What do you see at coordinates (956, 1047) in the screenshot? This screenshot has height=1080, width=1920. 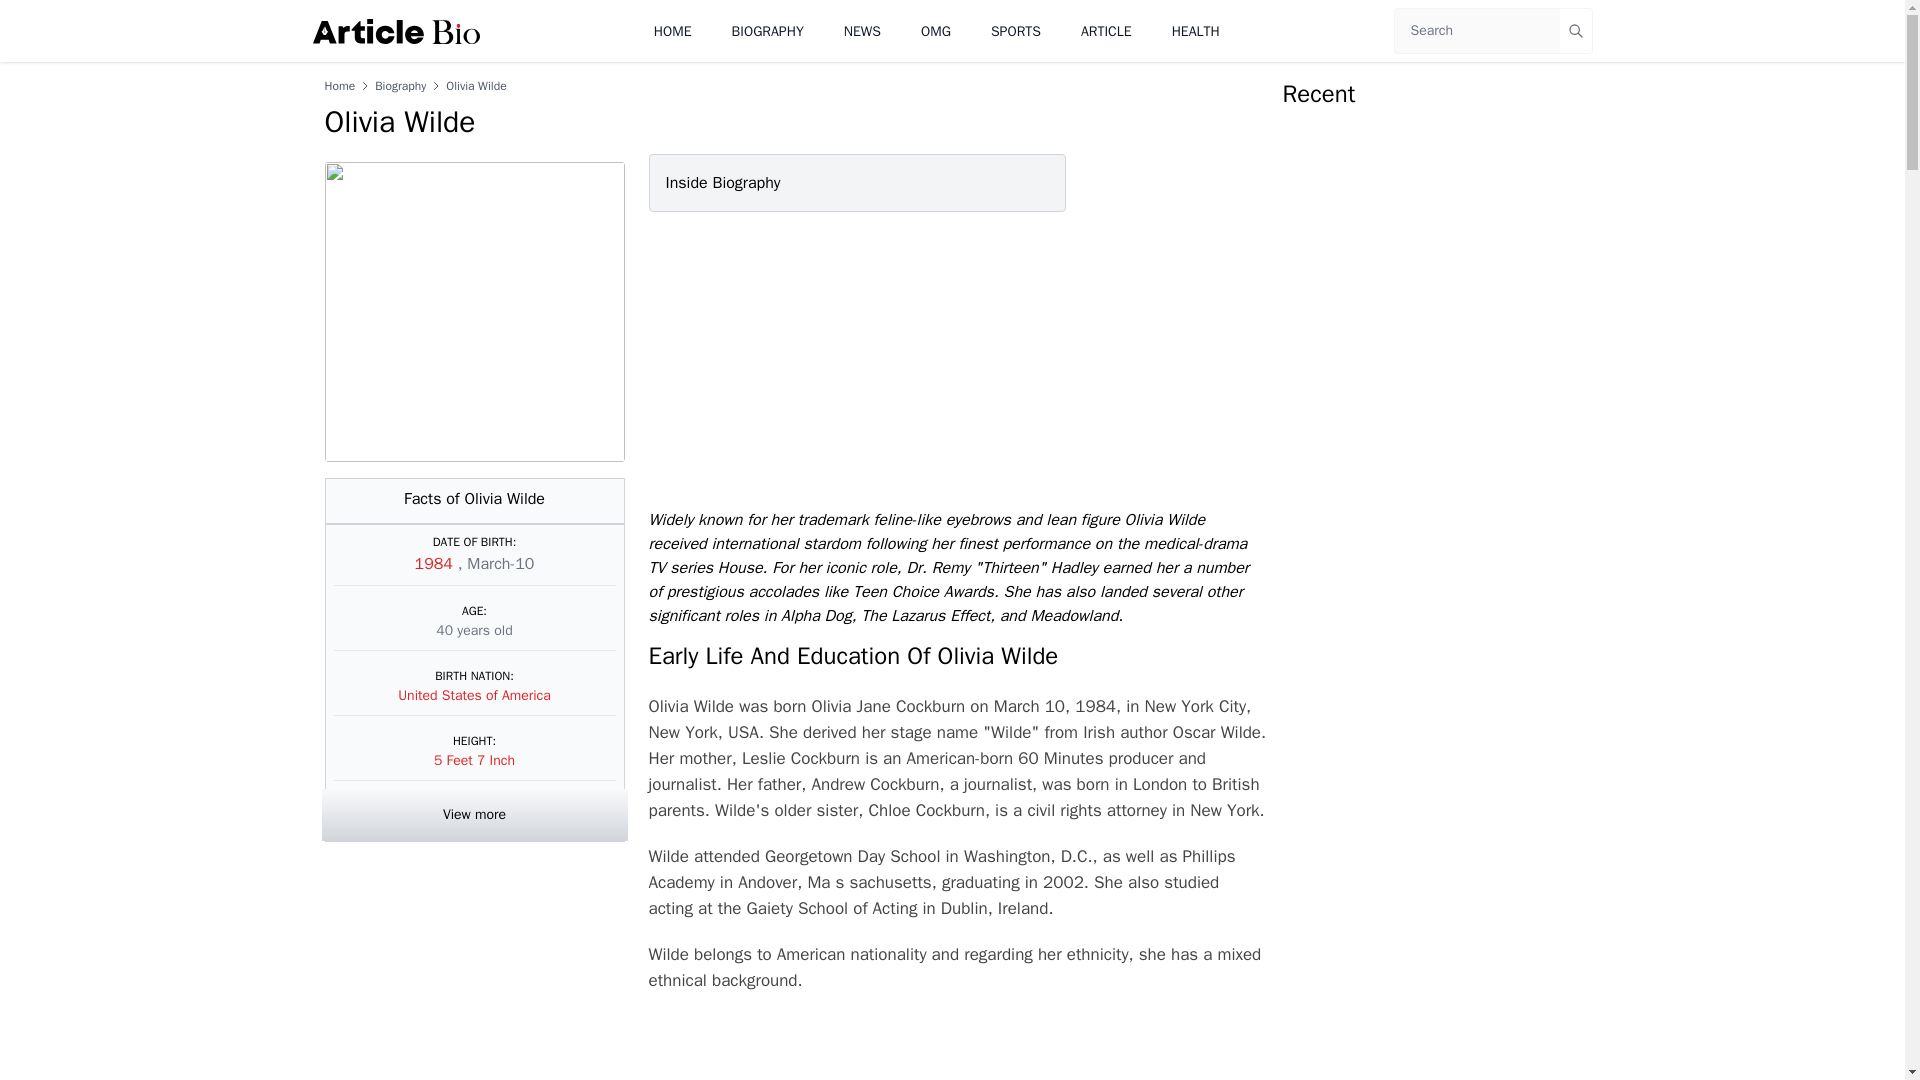 I see `Advertisement` at bounding box center [956, 1047].